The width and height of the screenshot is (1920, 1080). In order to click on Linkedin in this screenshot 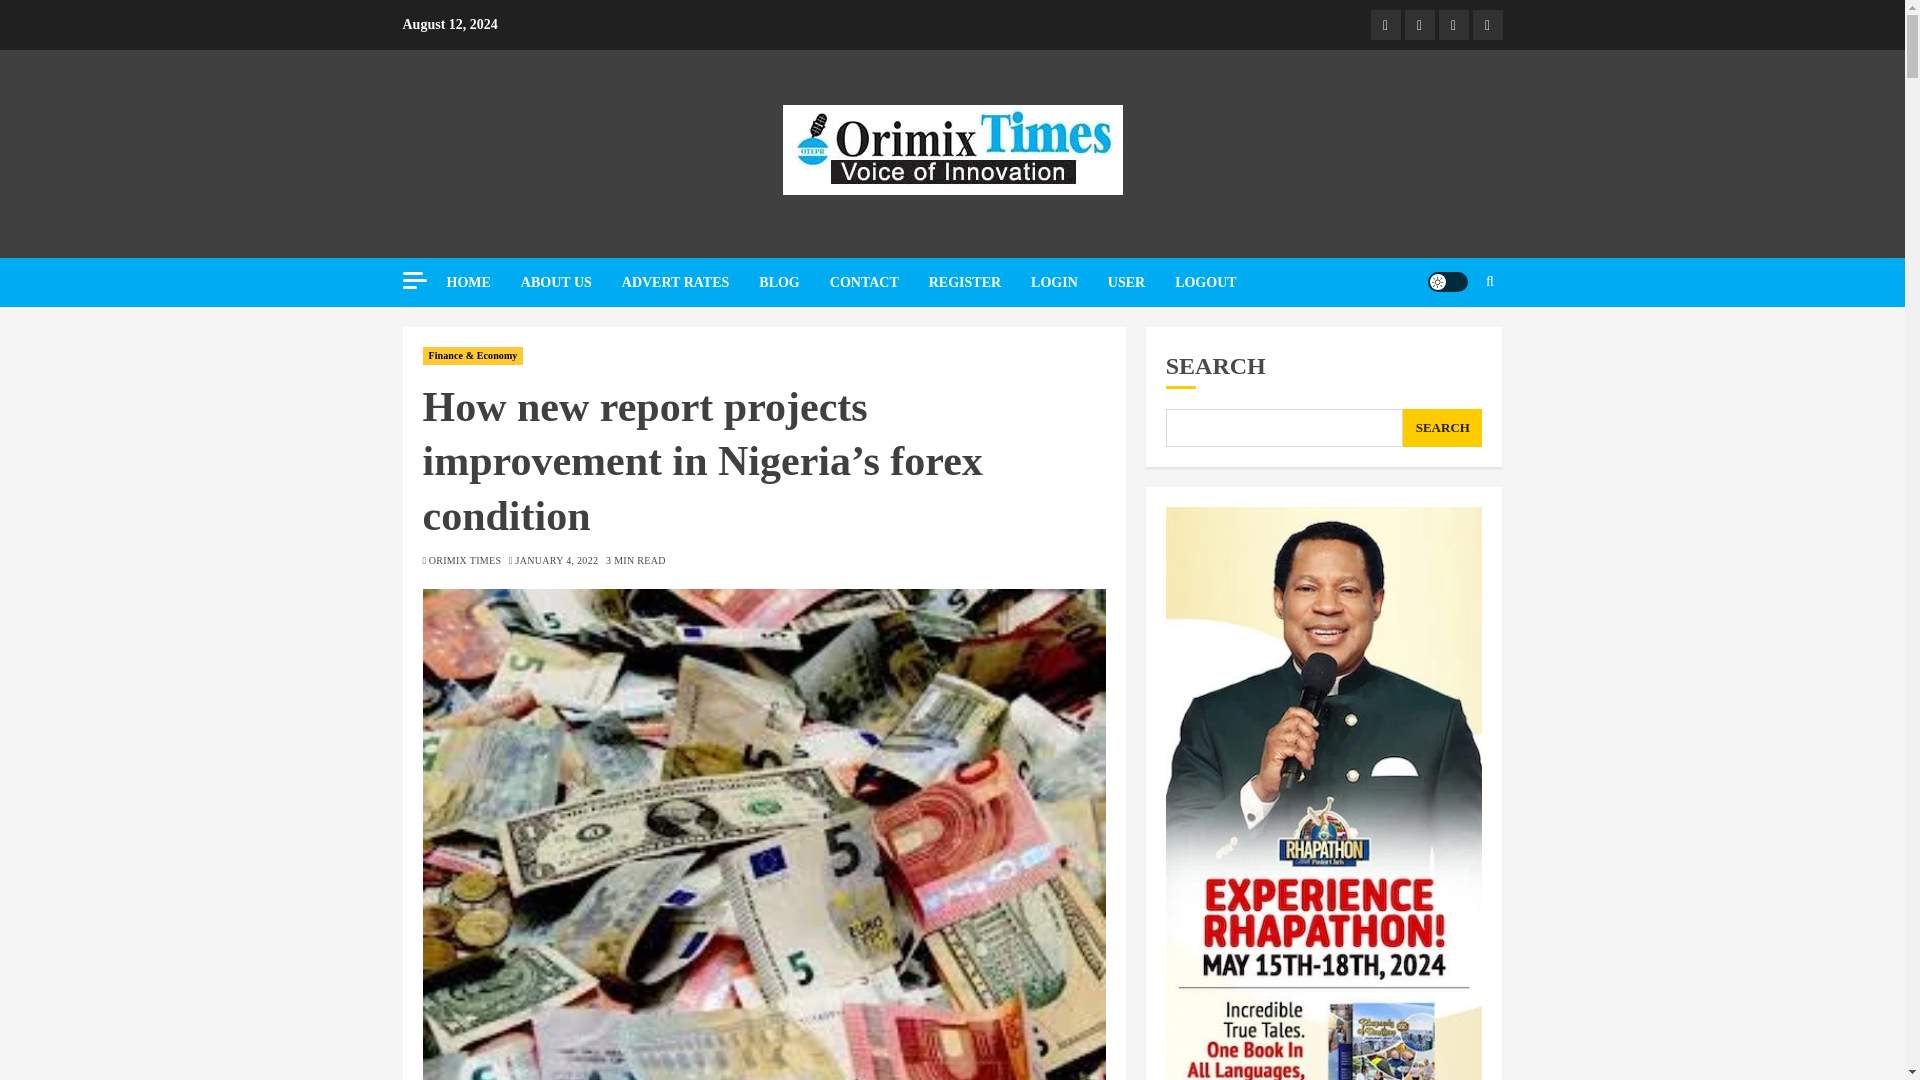, I will do `click(1453, 24)`.